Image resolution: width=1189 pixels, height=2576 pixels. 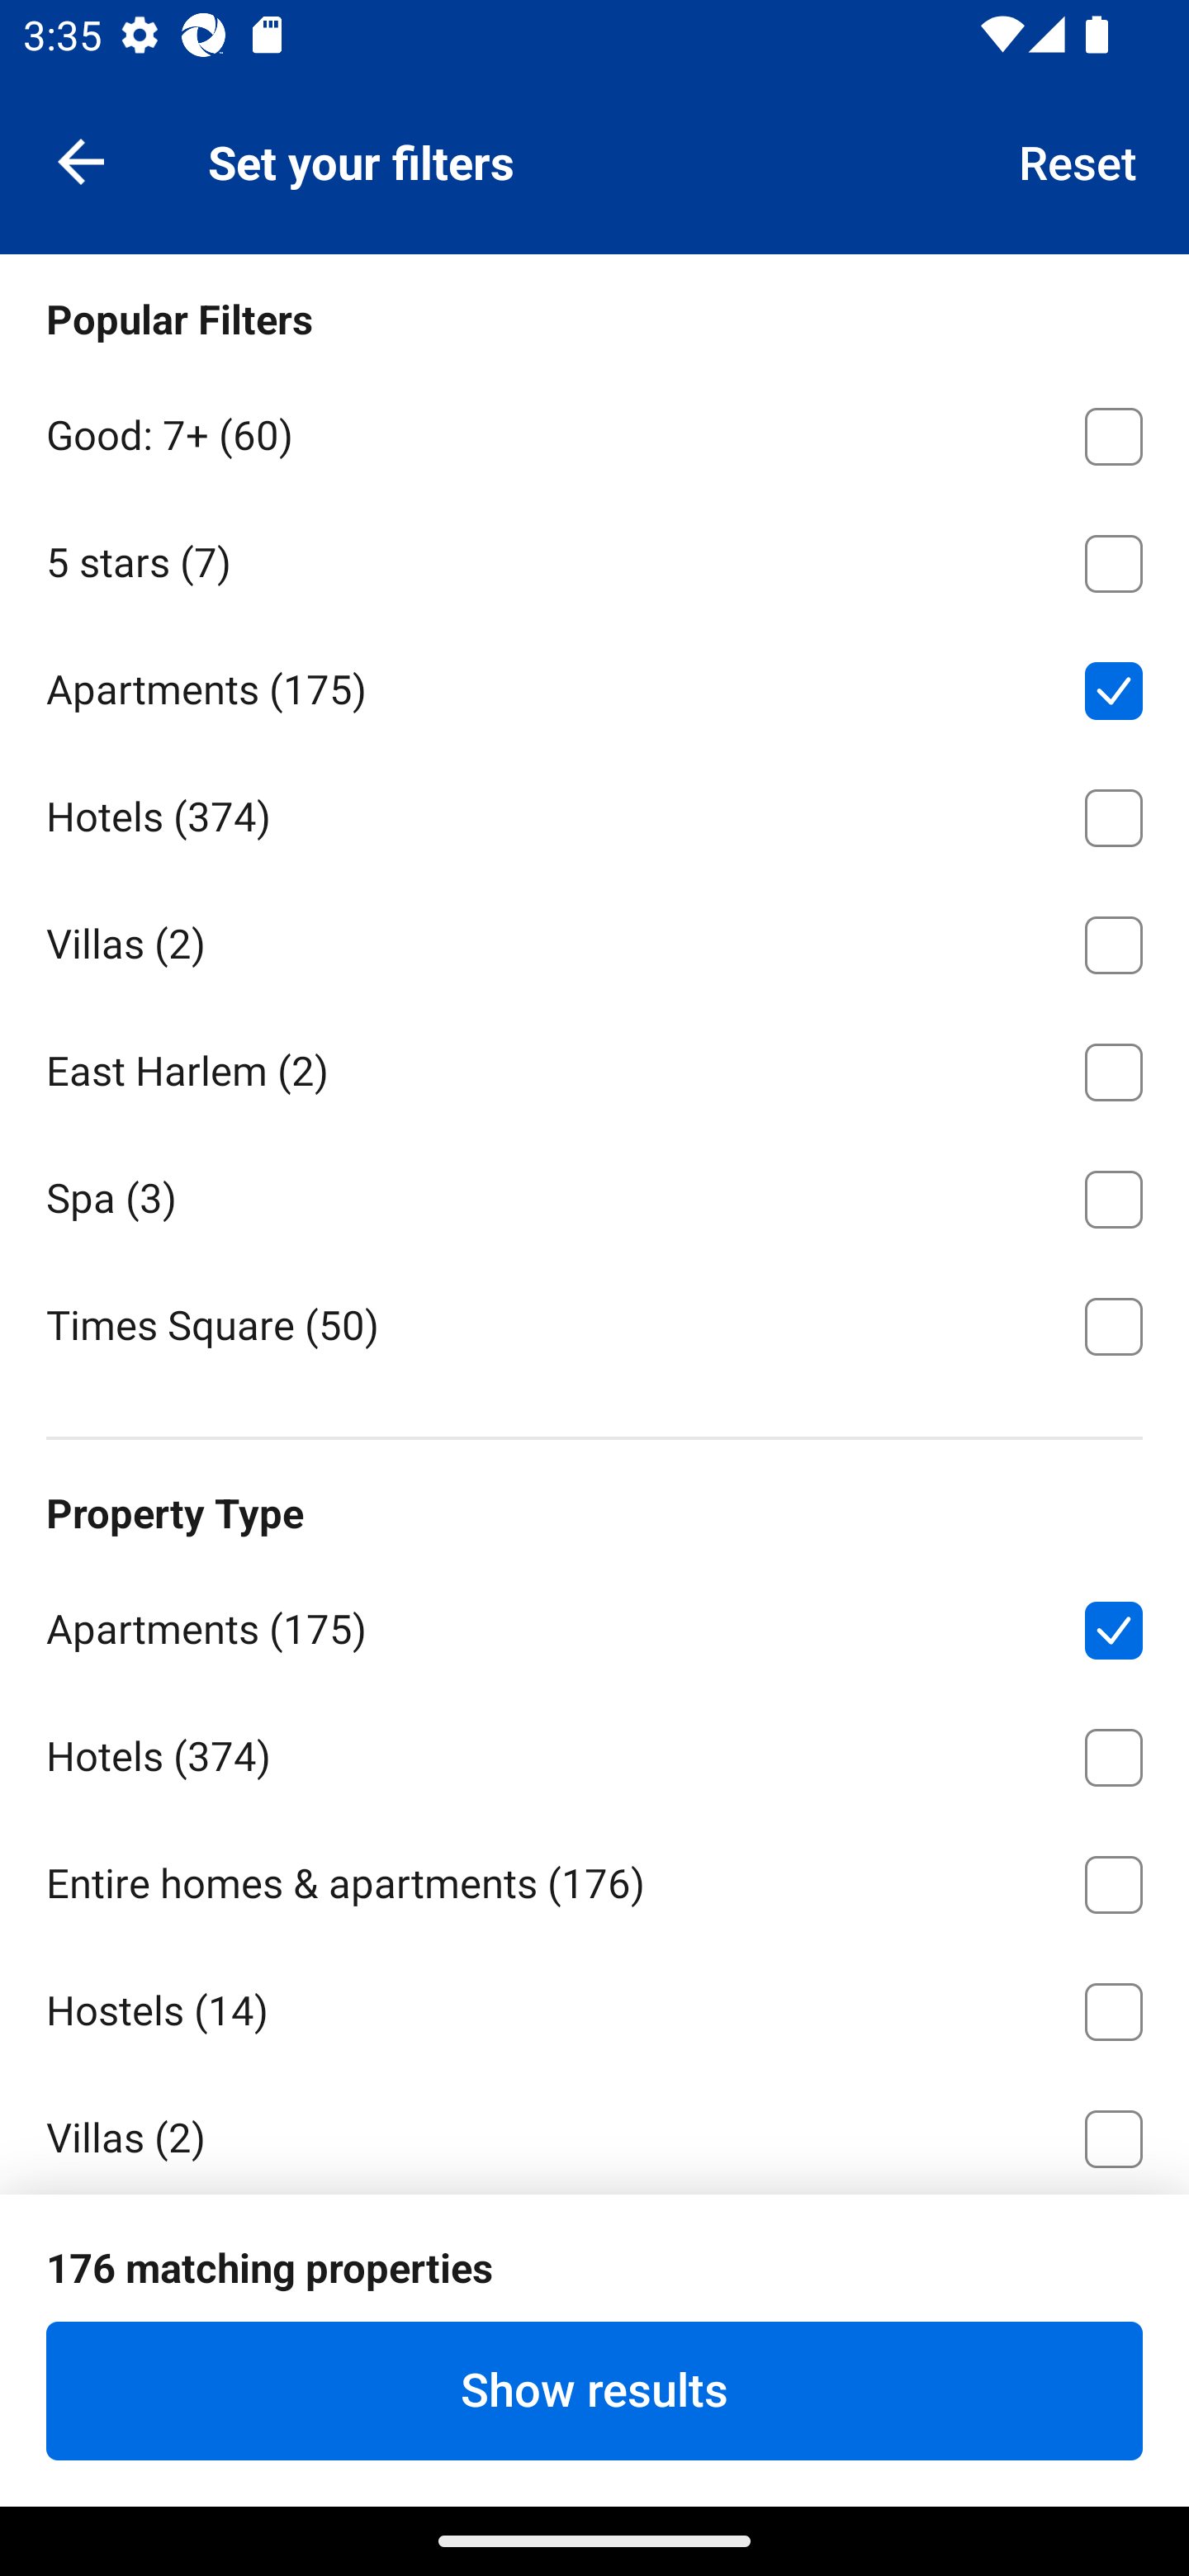 I want to click on Villas ⁦(2), so click(x=594, y=2133).